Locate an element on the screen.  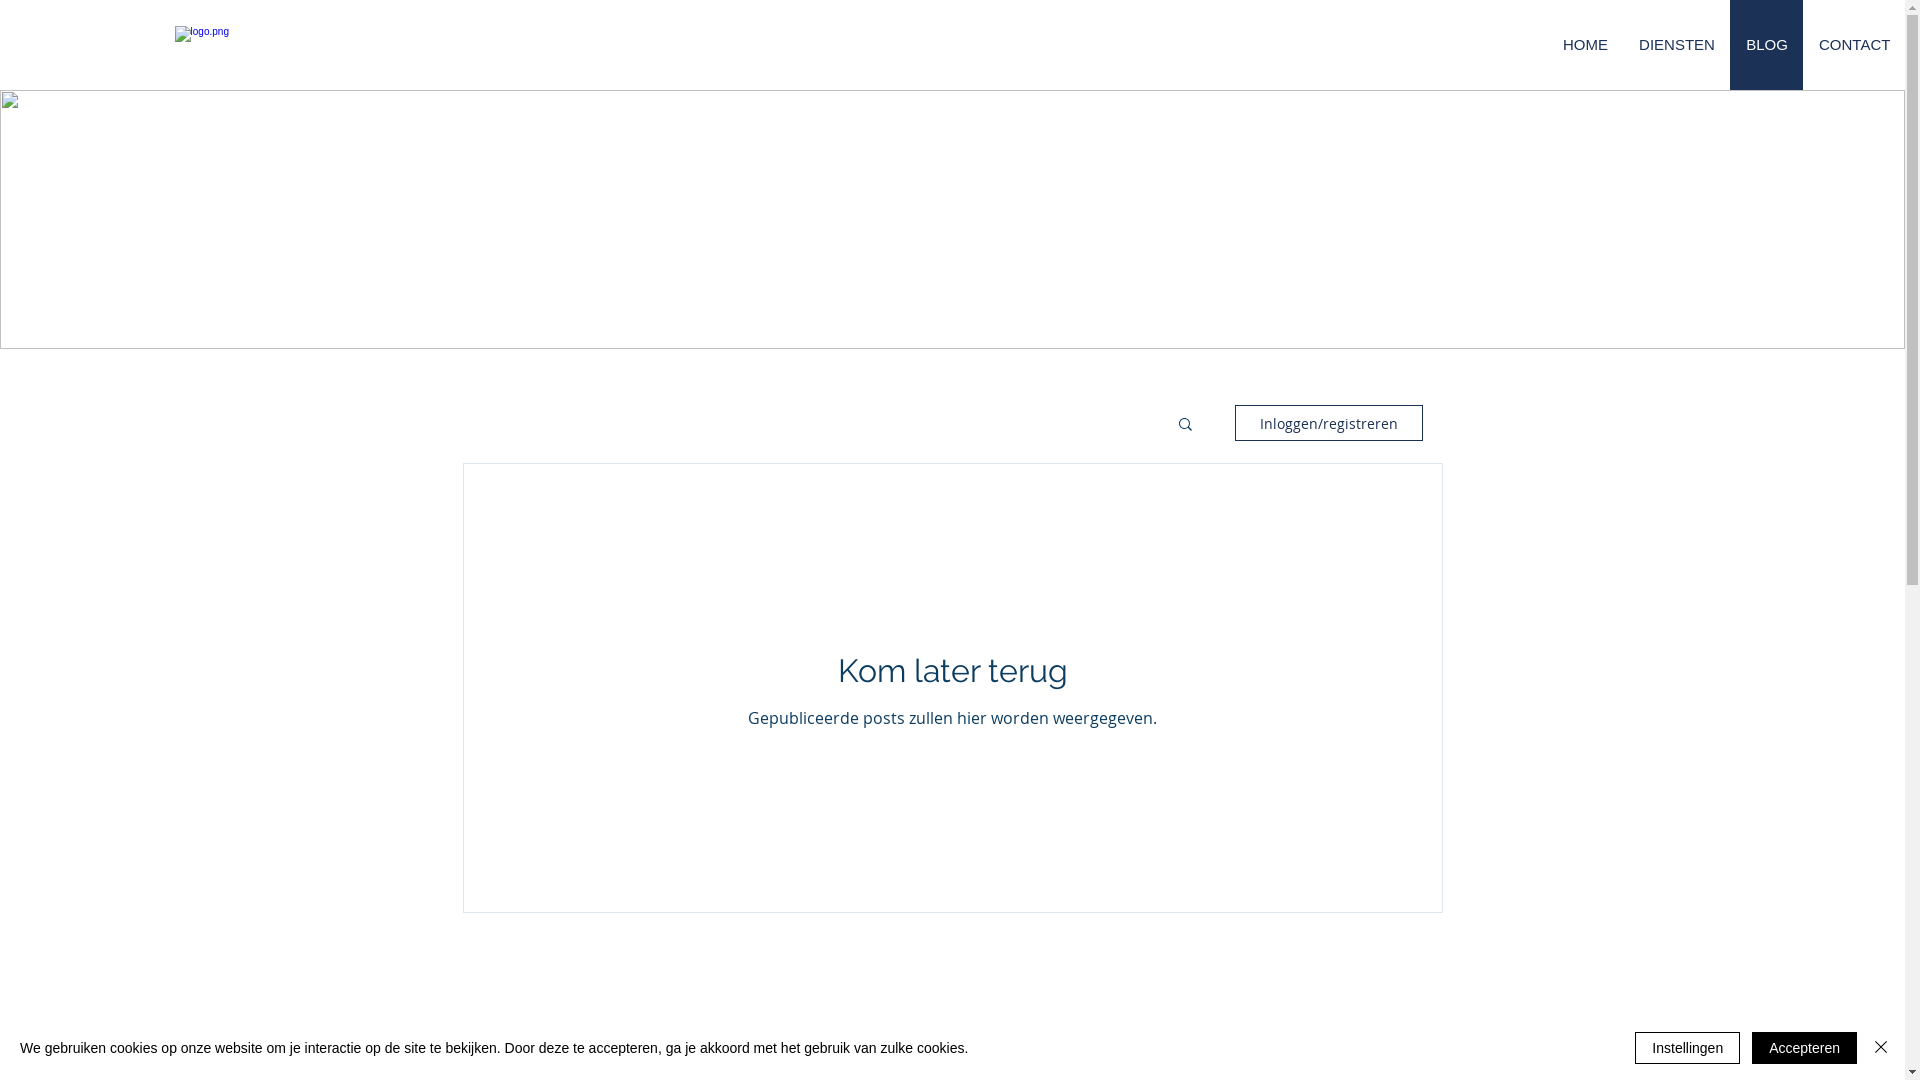
BLOG is located at coordinates (1766, 45).